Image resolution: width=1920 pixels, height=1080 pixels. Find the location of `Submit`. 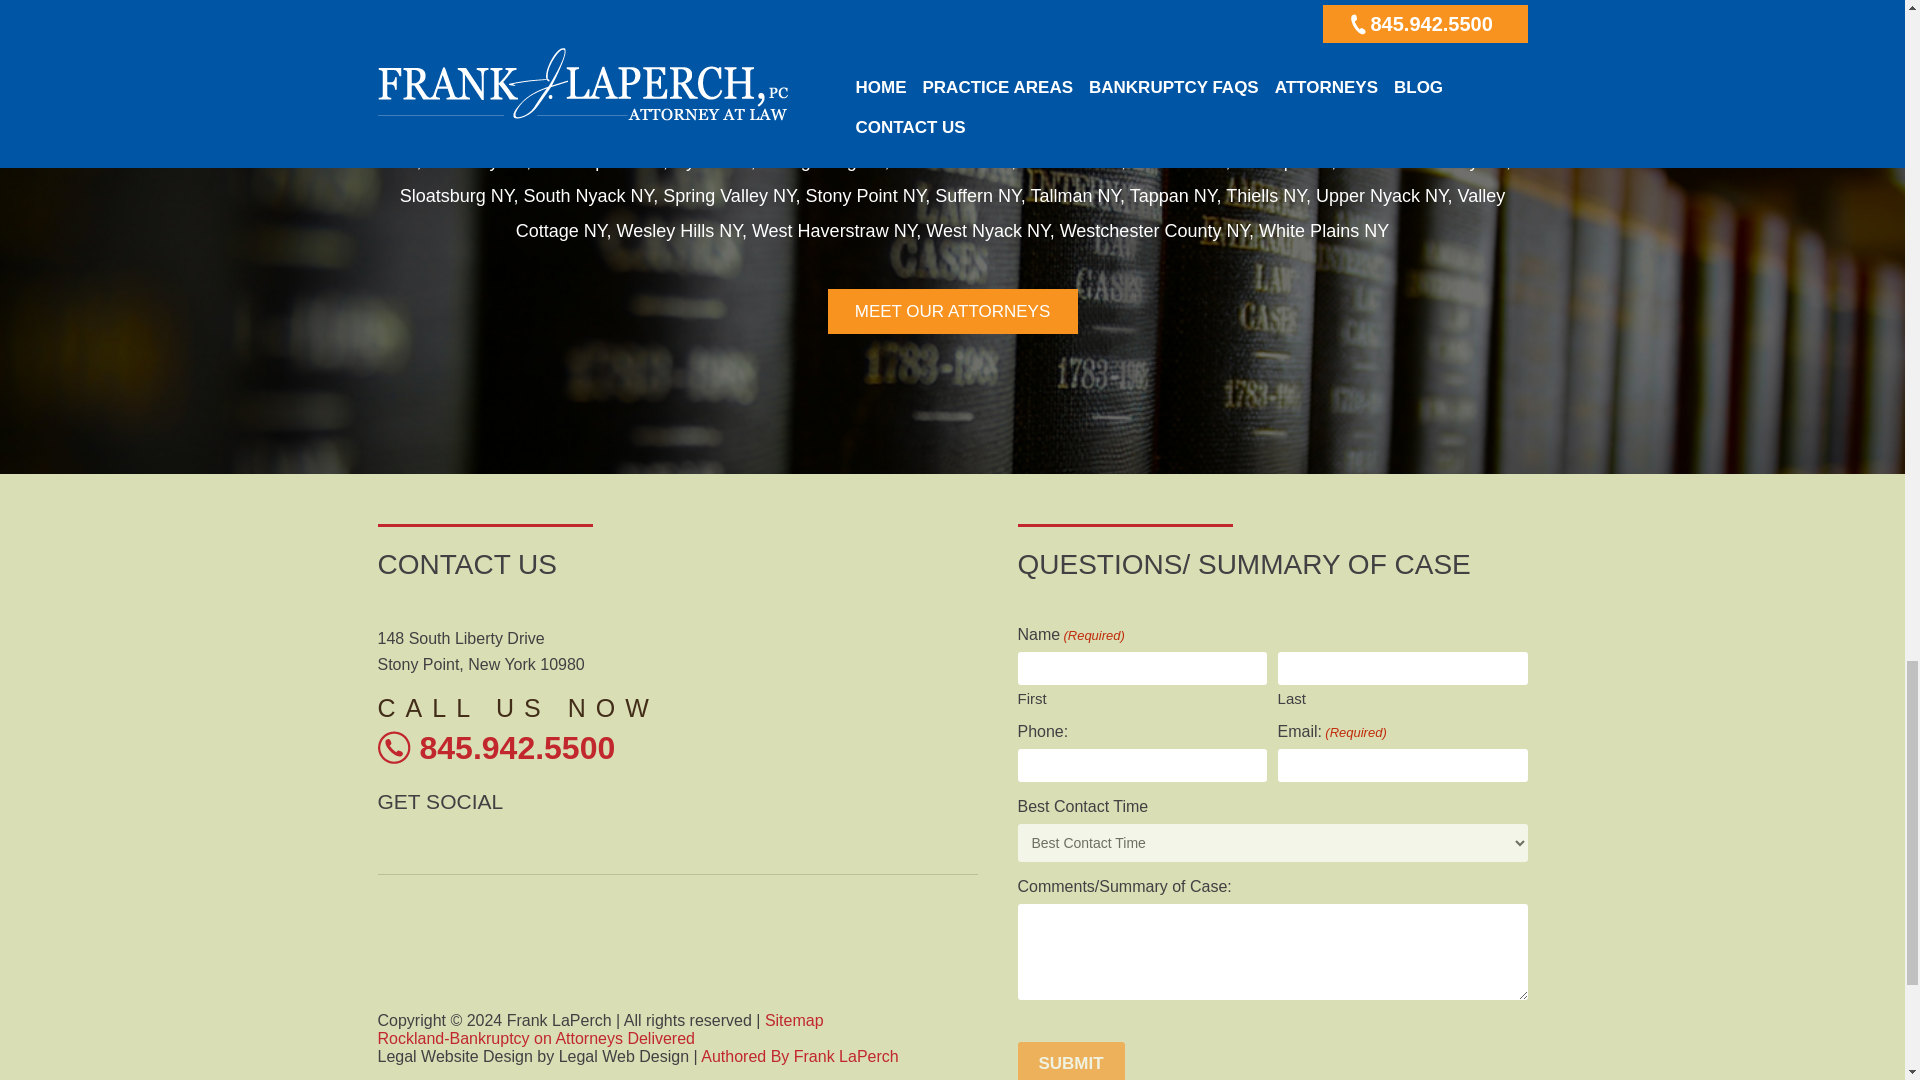

Submit is located at coordinates (1071, 1061).